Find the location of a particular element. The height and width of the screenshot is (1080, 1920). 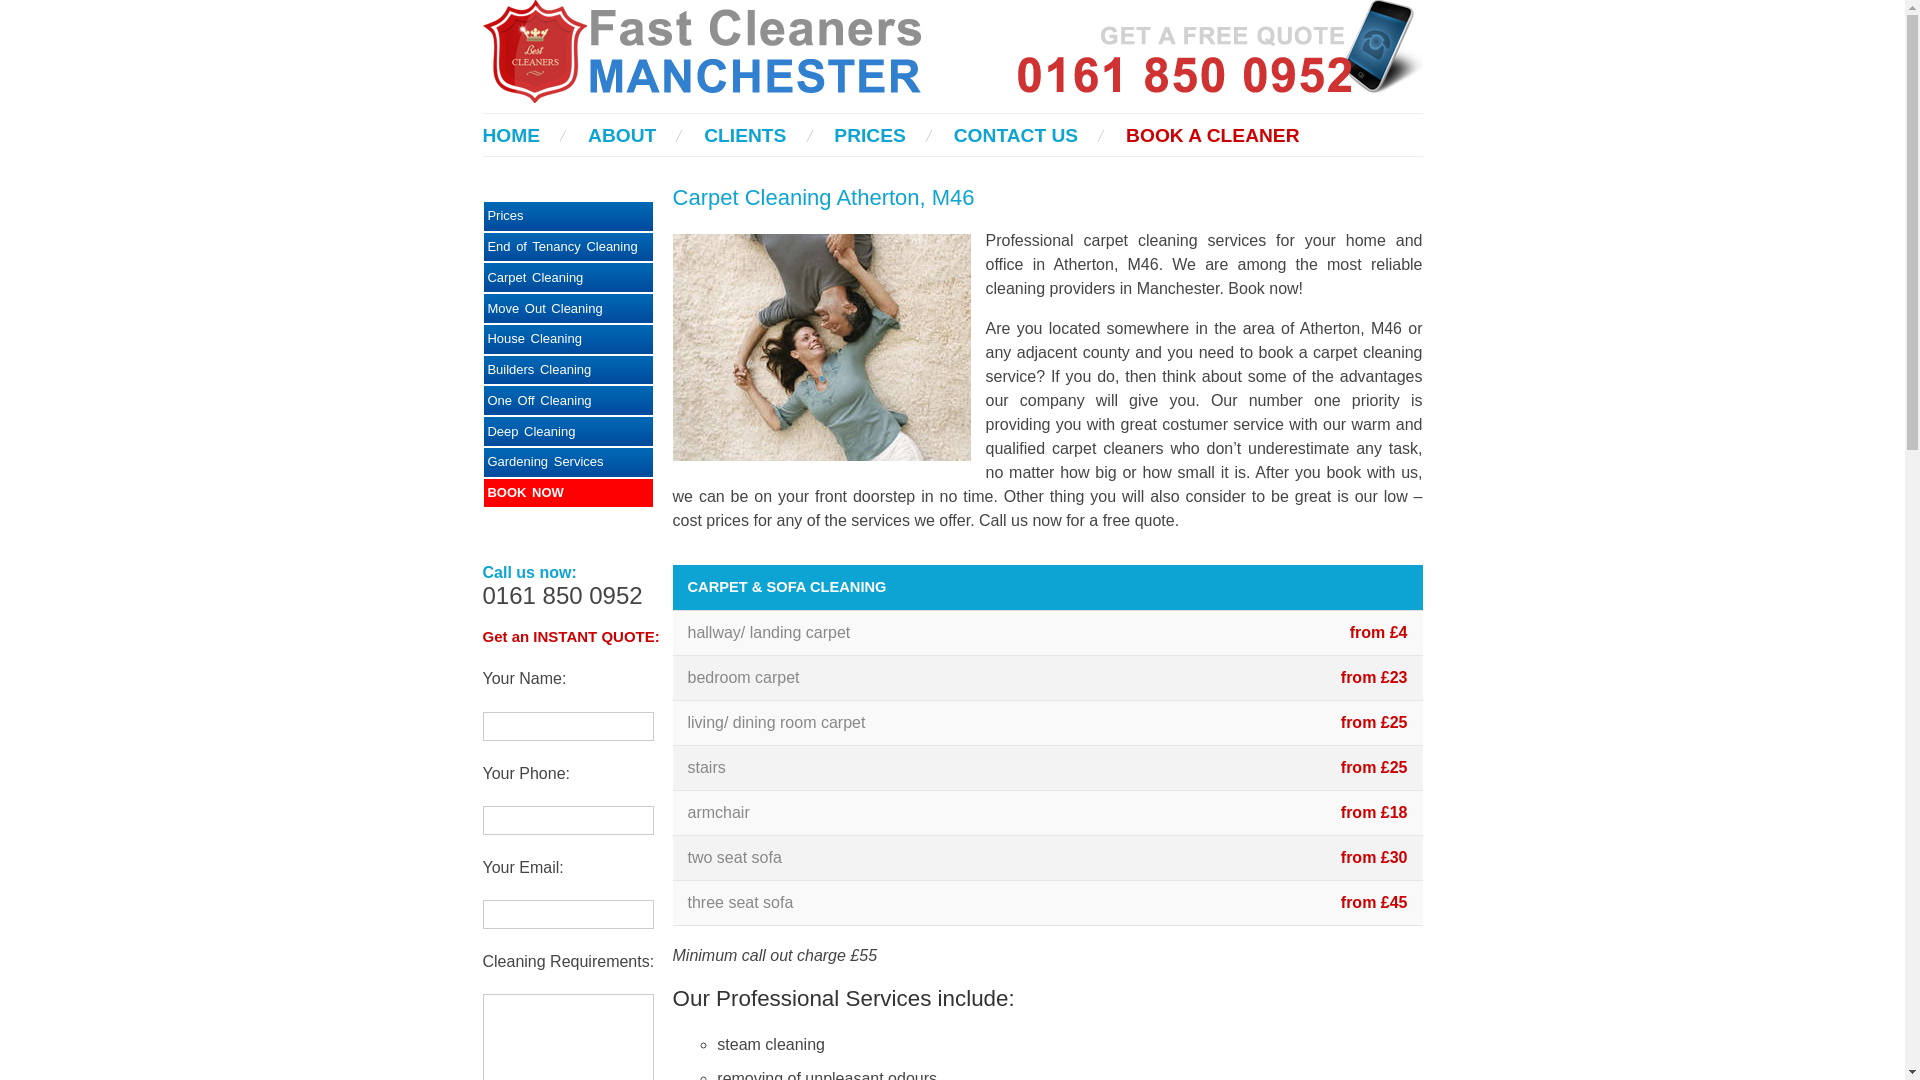

Builders Cleaning is located at coordinates (568, 370).